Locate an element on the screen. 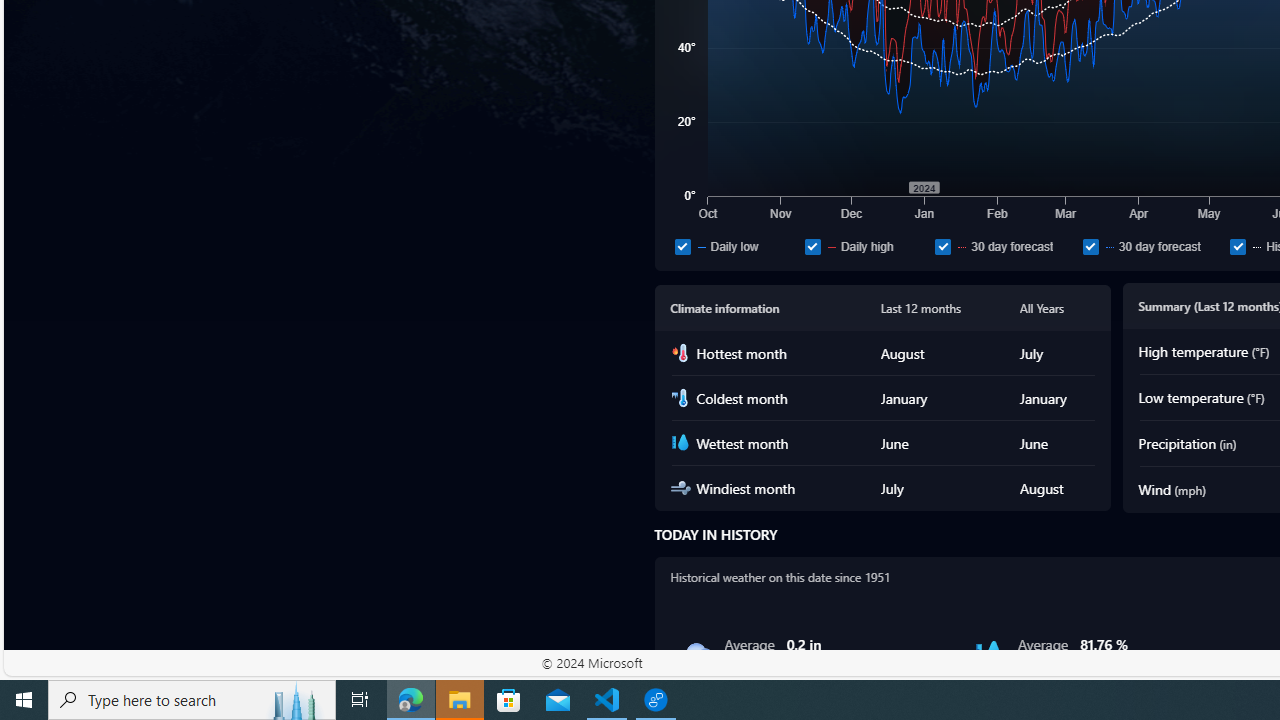 The width and height of the screenshot is (1280, 720). 30 day forecast is located at coordinates (1090, 246).